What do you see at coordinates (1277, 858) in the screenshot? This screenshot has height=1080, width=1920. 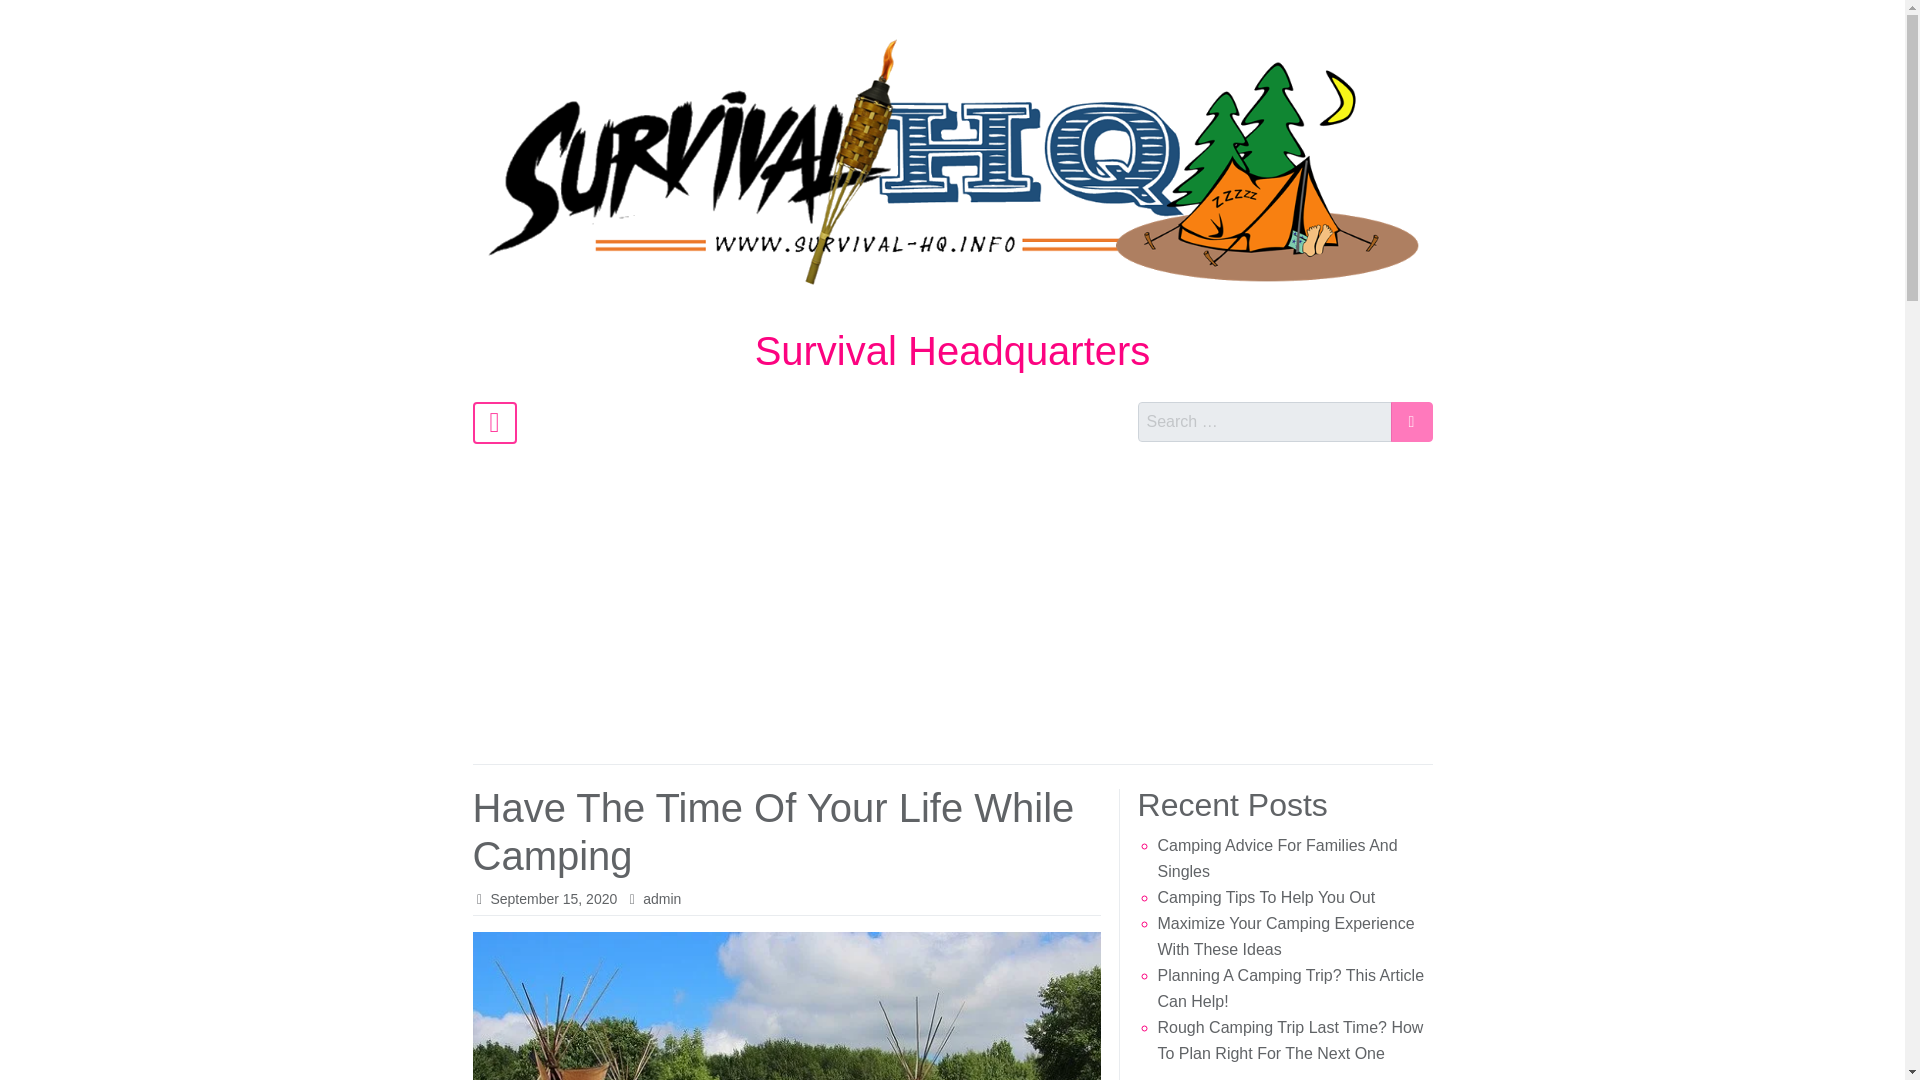 I see `Camping Advice For Families And Singles` at bounding box center [1277, 858].